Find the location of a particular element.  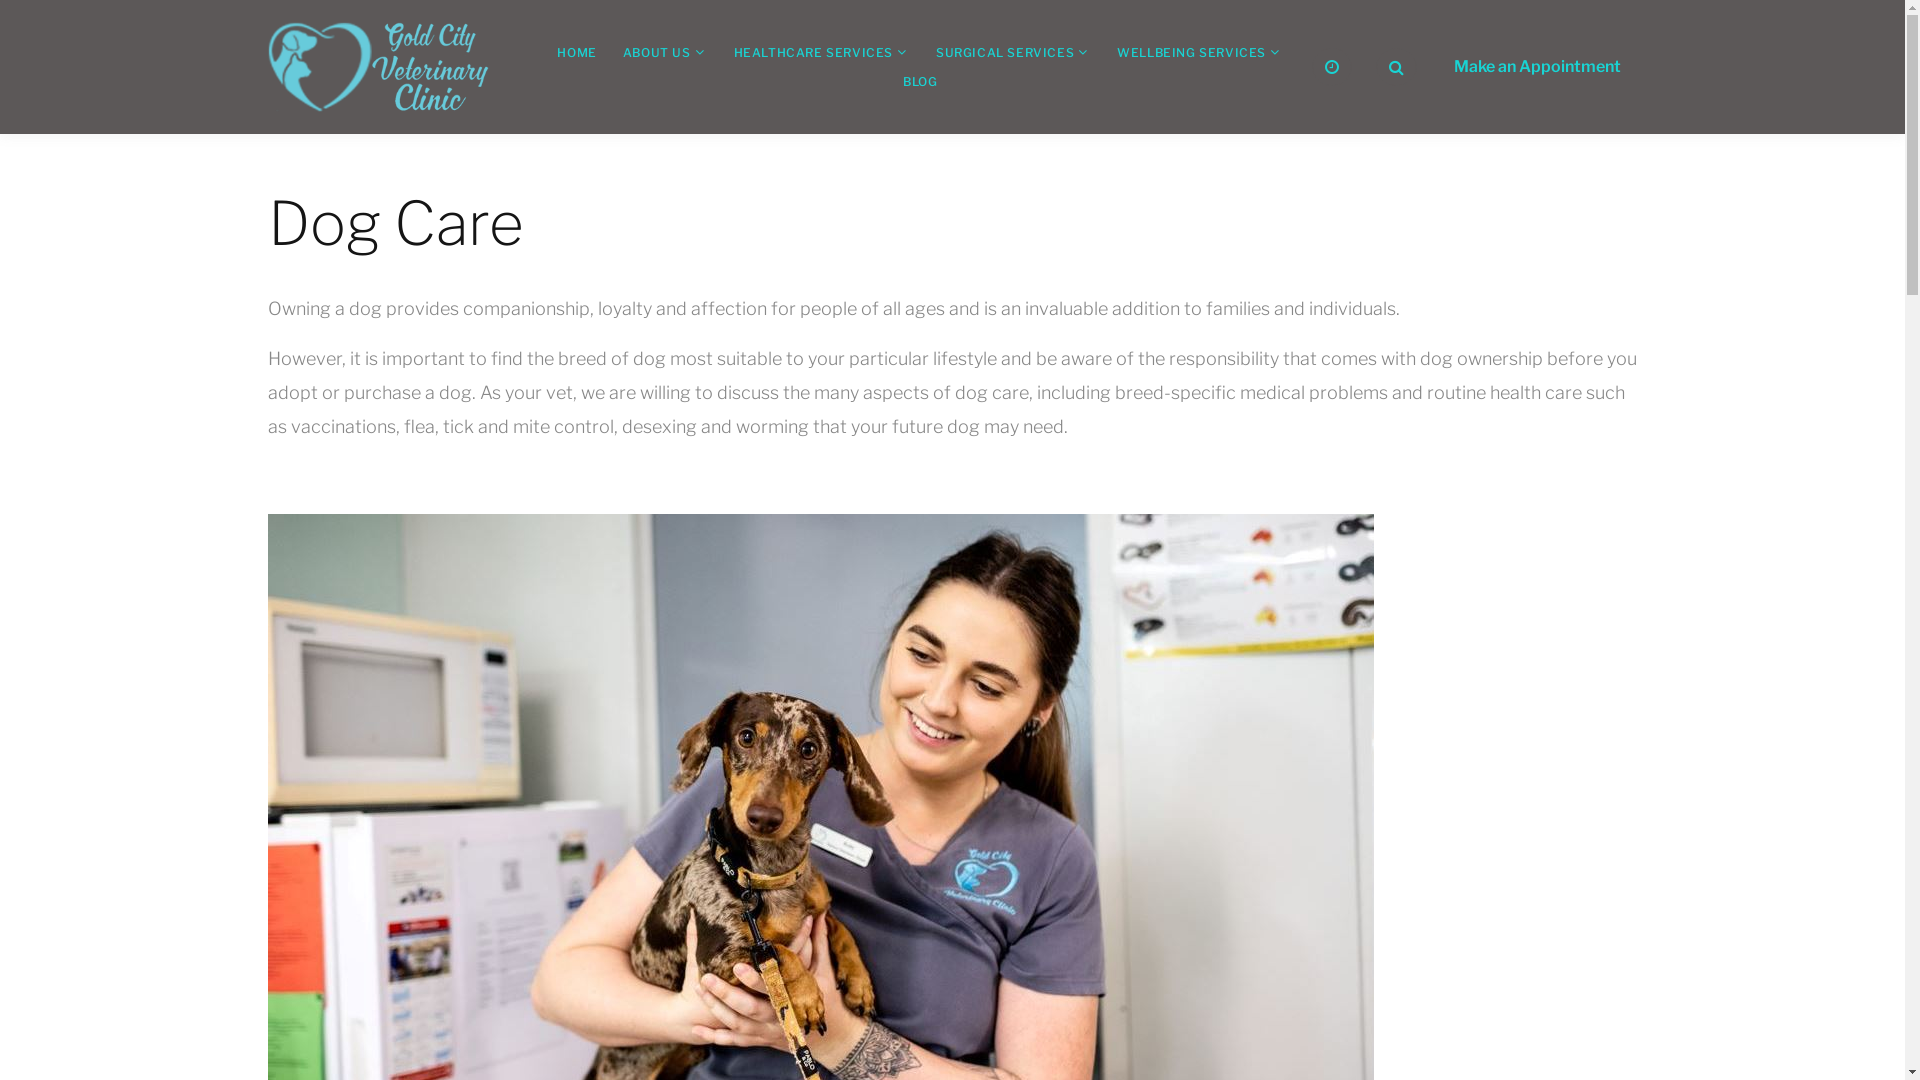

WELLBEING SERVICES is located at coordinates (1192, 52).